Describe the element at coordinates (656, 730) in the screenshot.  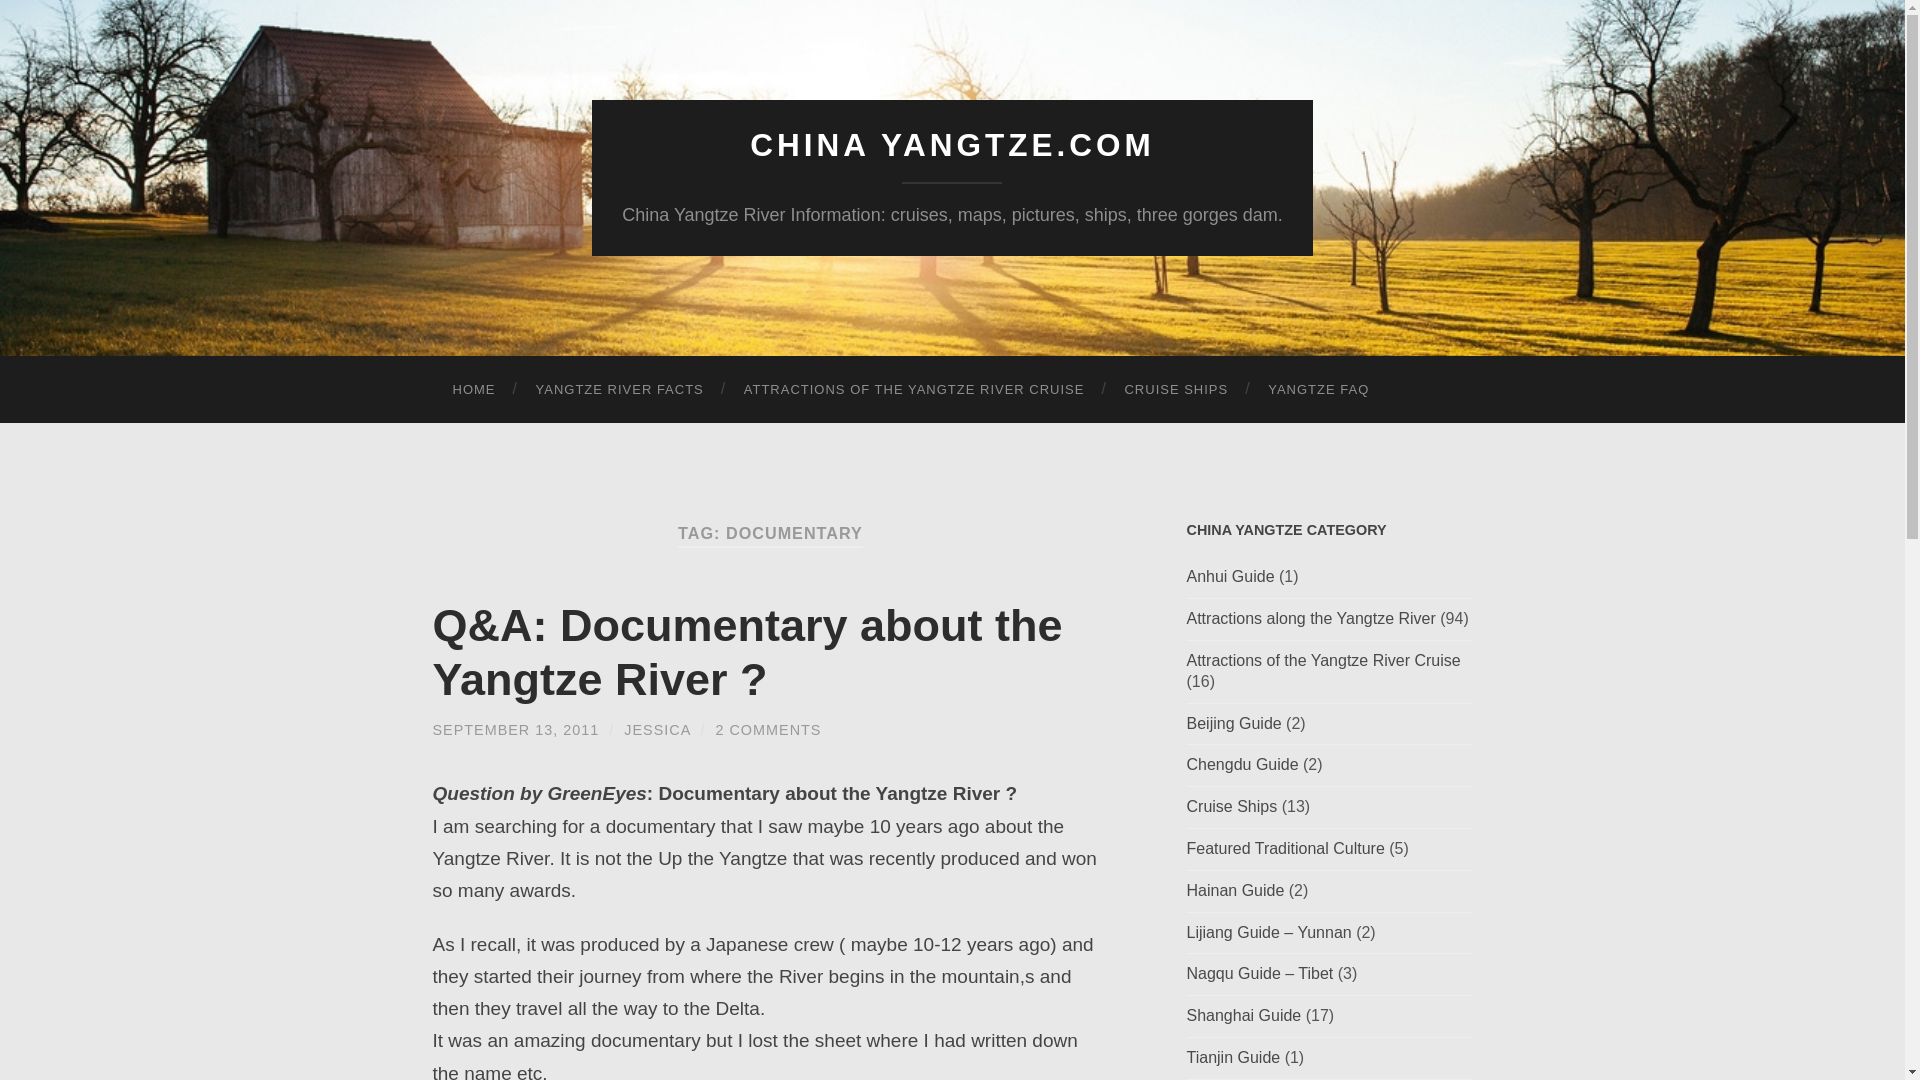
I see `Posts by jessica` at that location.